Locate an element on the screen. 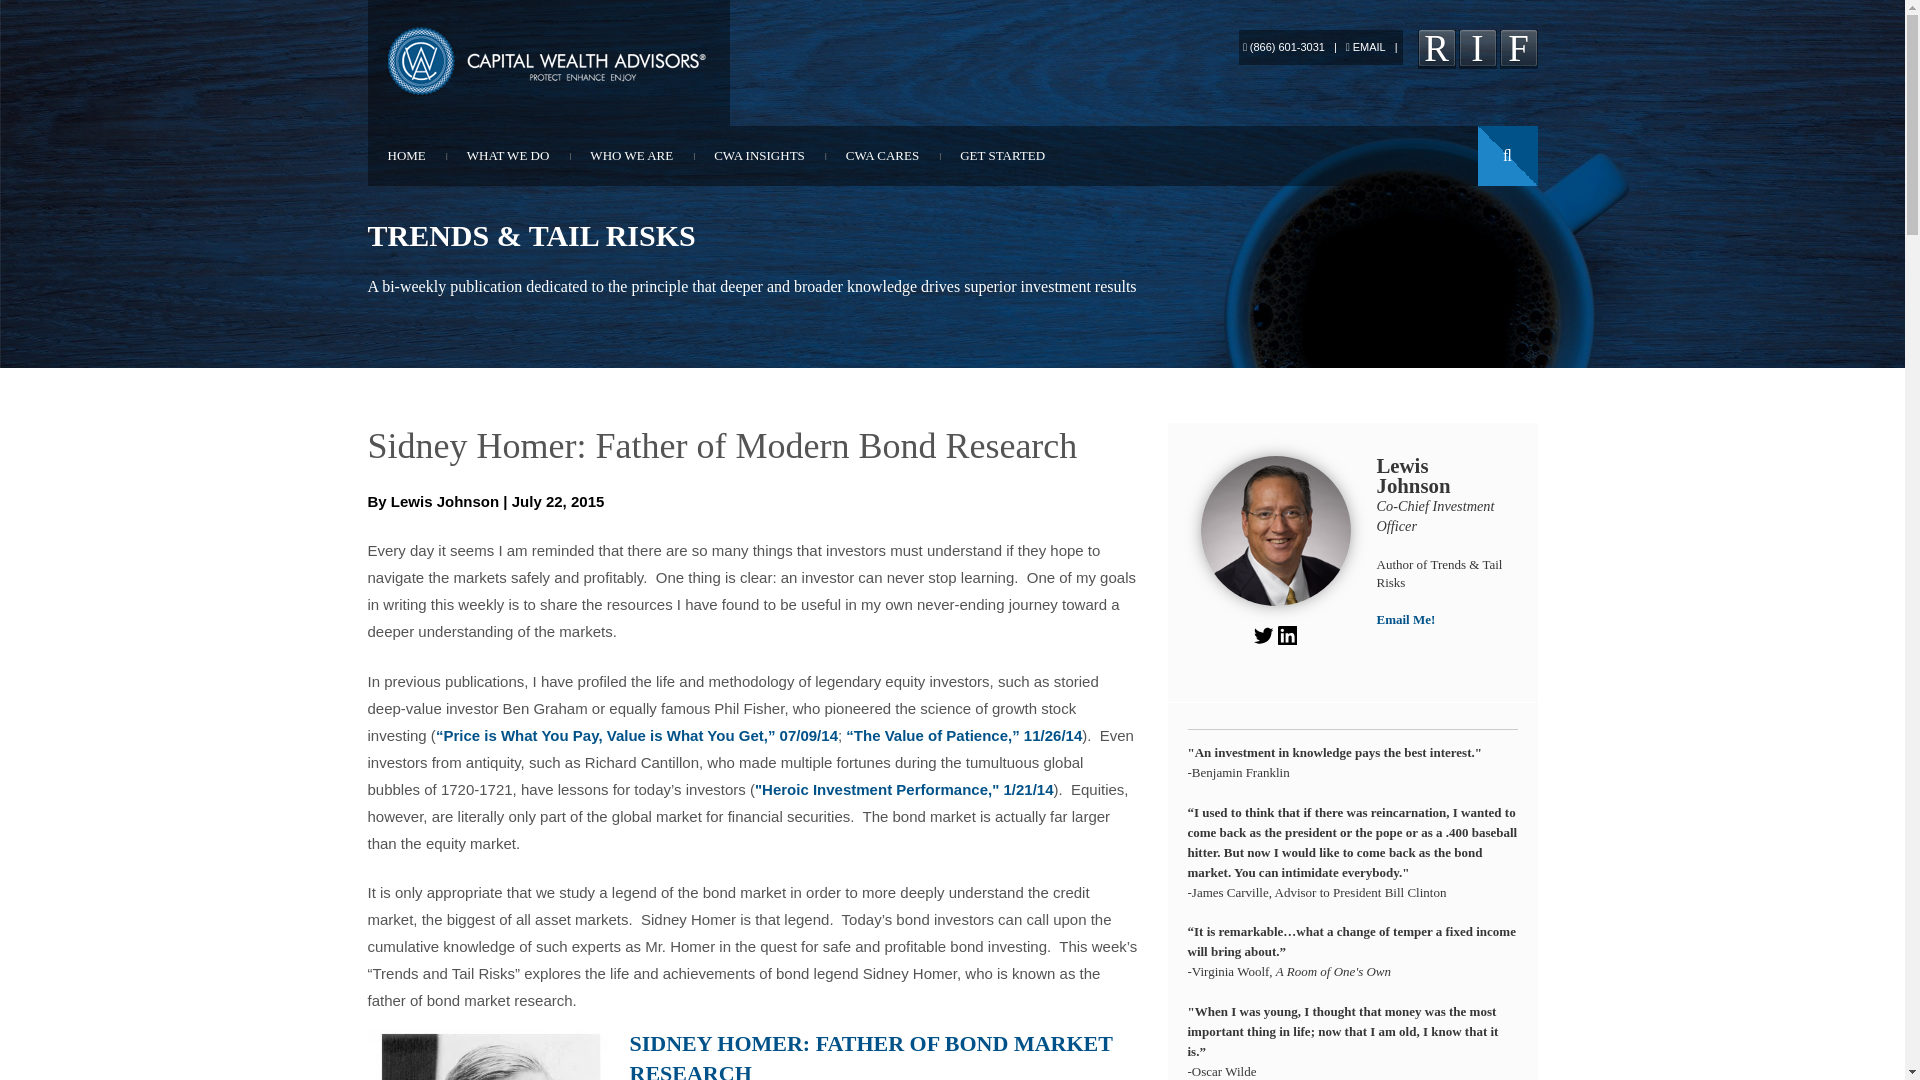 This screenshot has width=1920, height=1080. Twitter icon is located at coordinates (1264, 652).